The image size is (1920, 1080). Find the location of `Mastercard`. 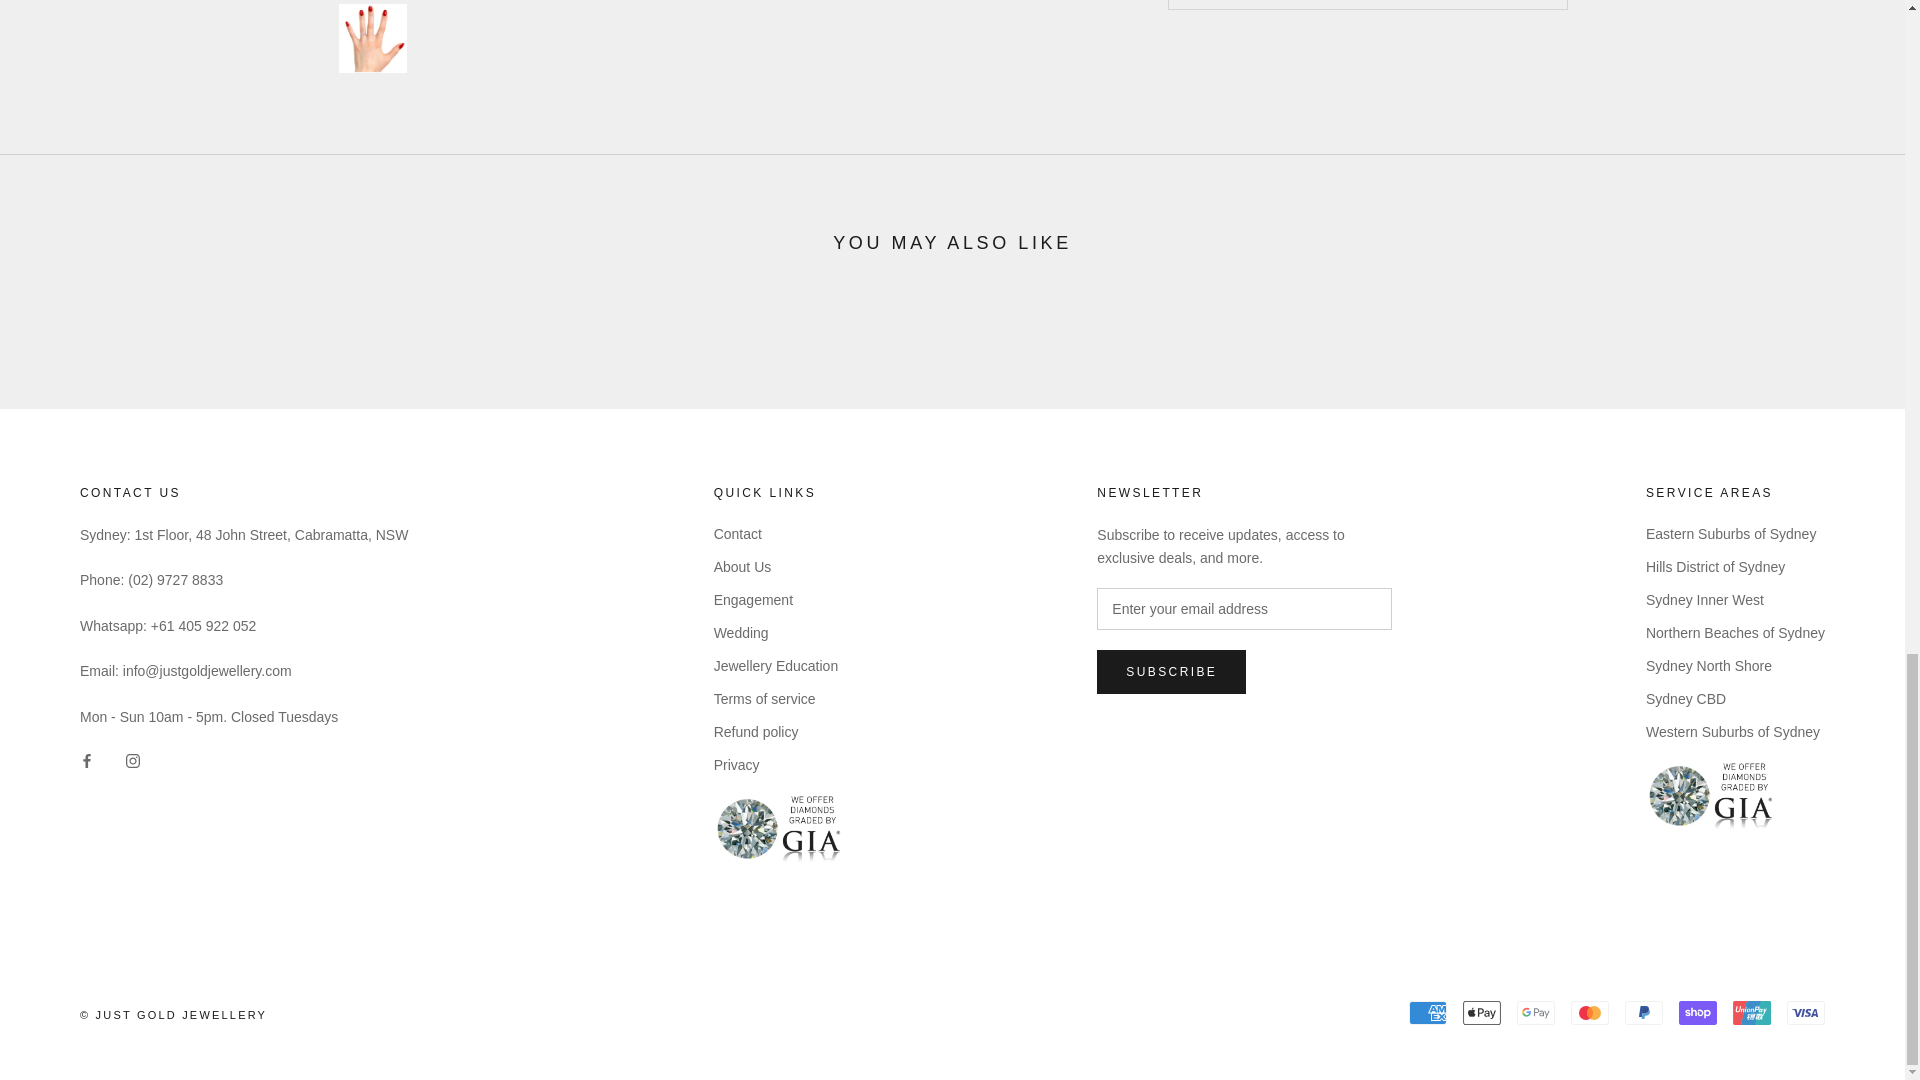

Mastercard is located at coordinates (1589, 1012).